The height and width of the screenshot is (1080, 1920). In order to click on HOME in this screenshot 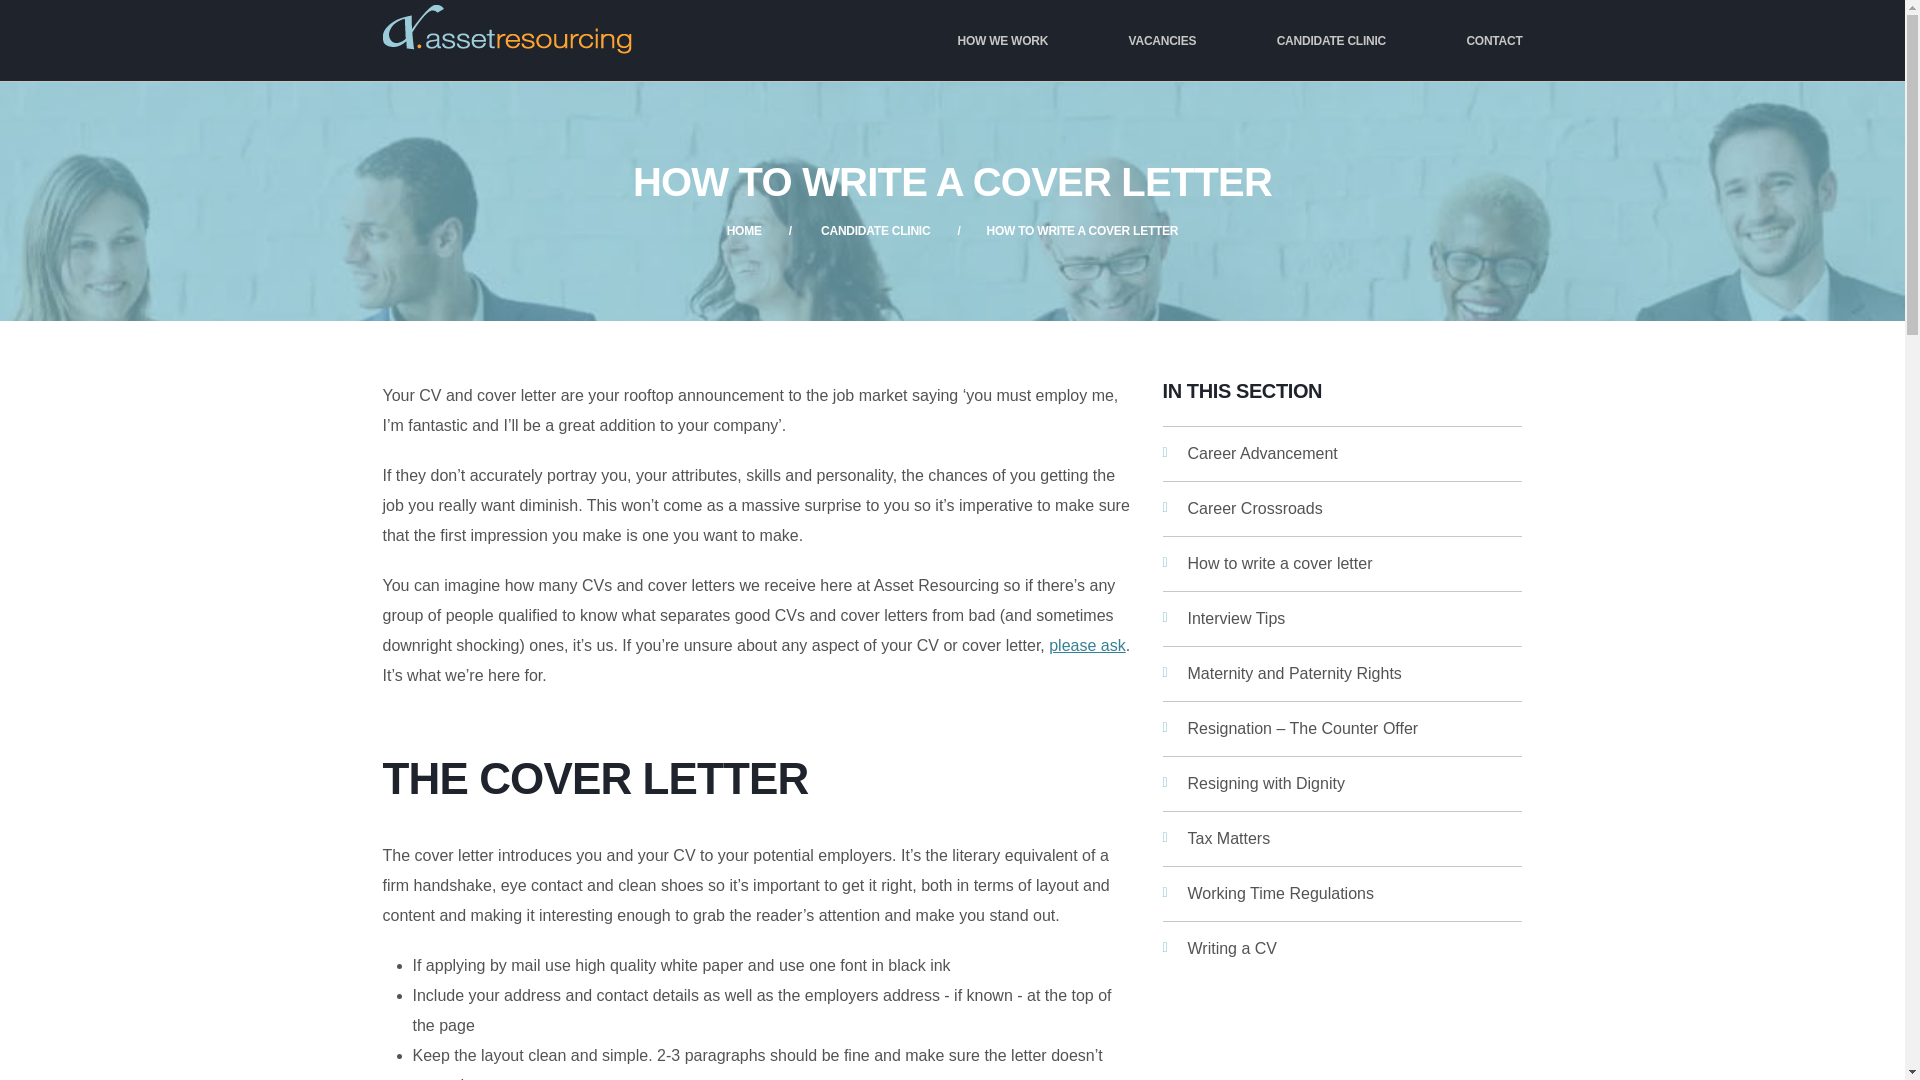, I will do `click(744, 230)`.